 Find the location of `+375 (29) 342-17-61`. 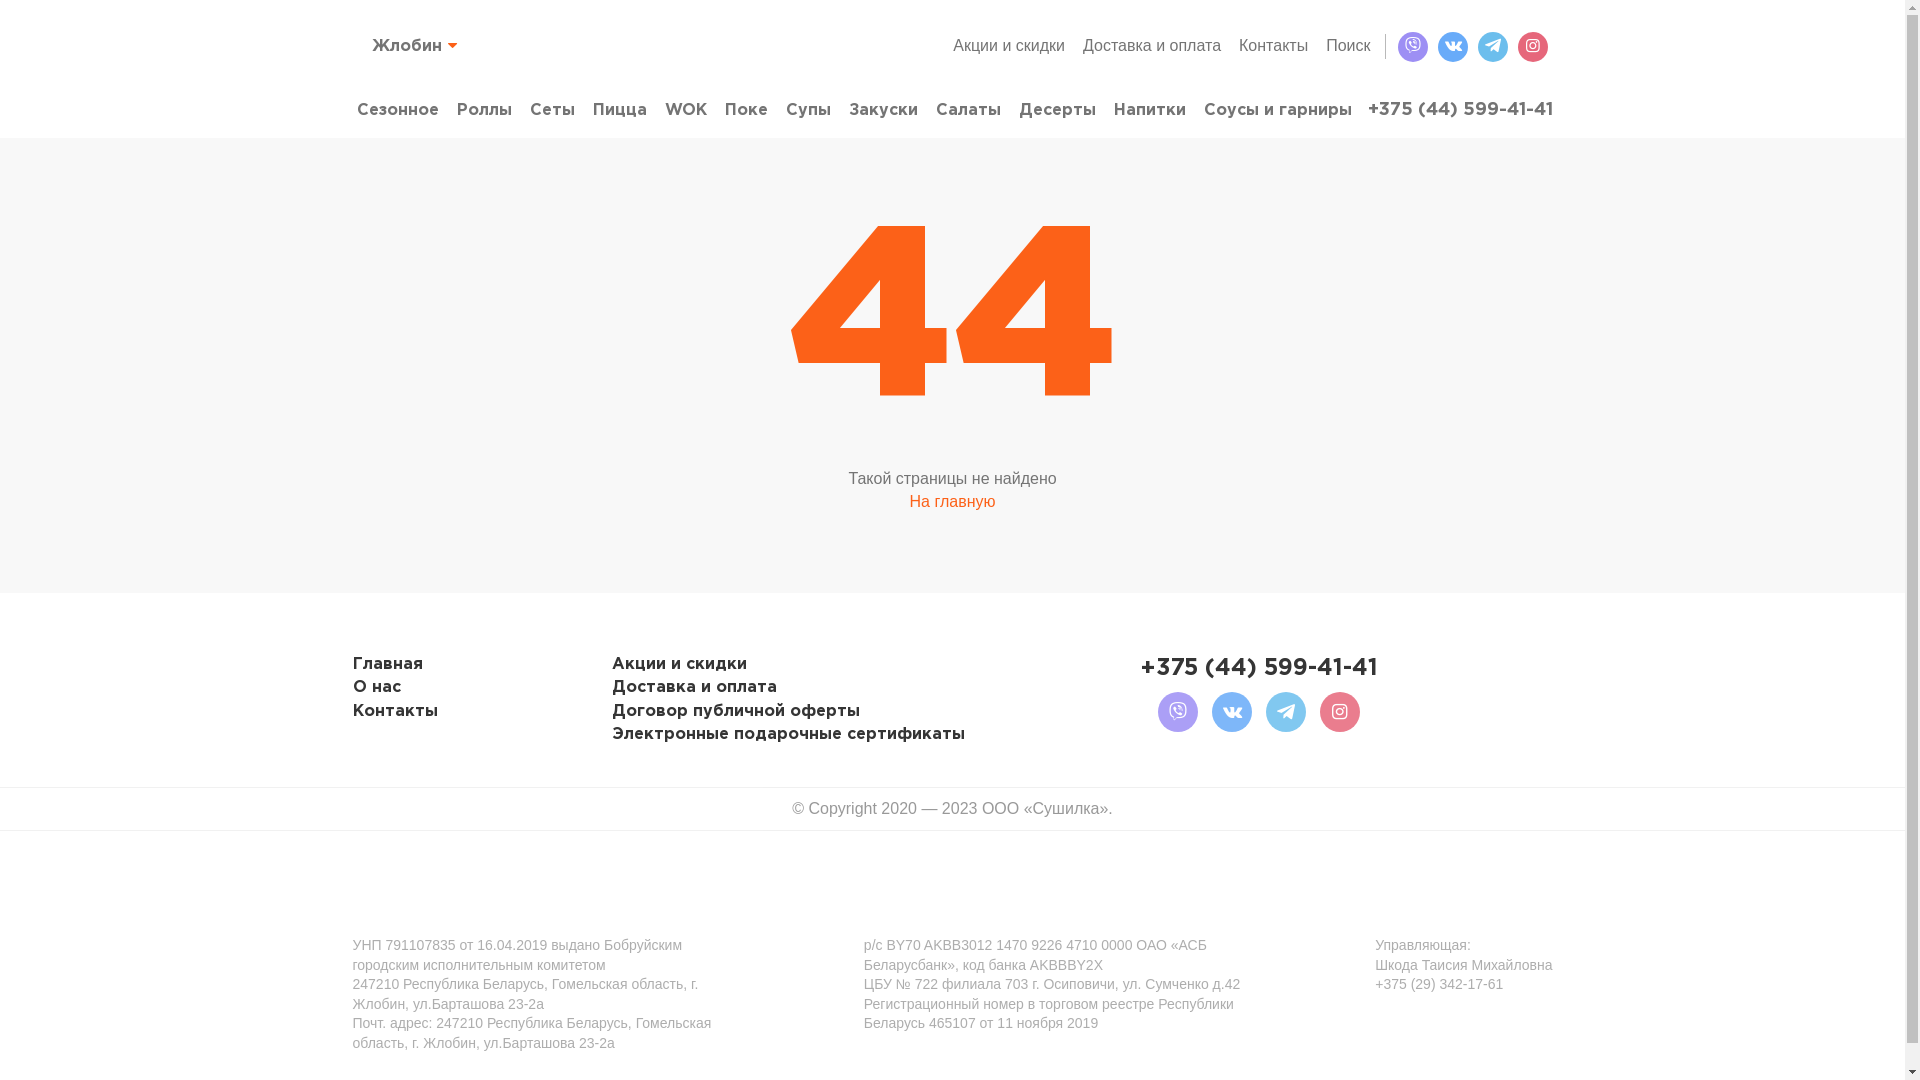

+375 (29) 342-17-61 is located at coordinates (1439, 985).